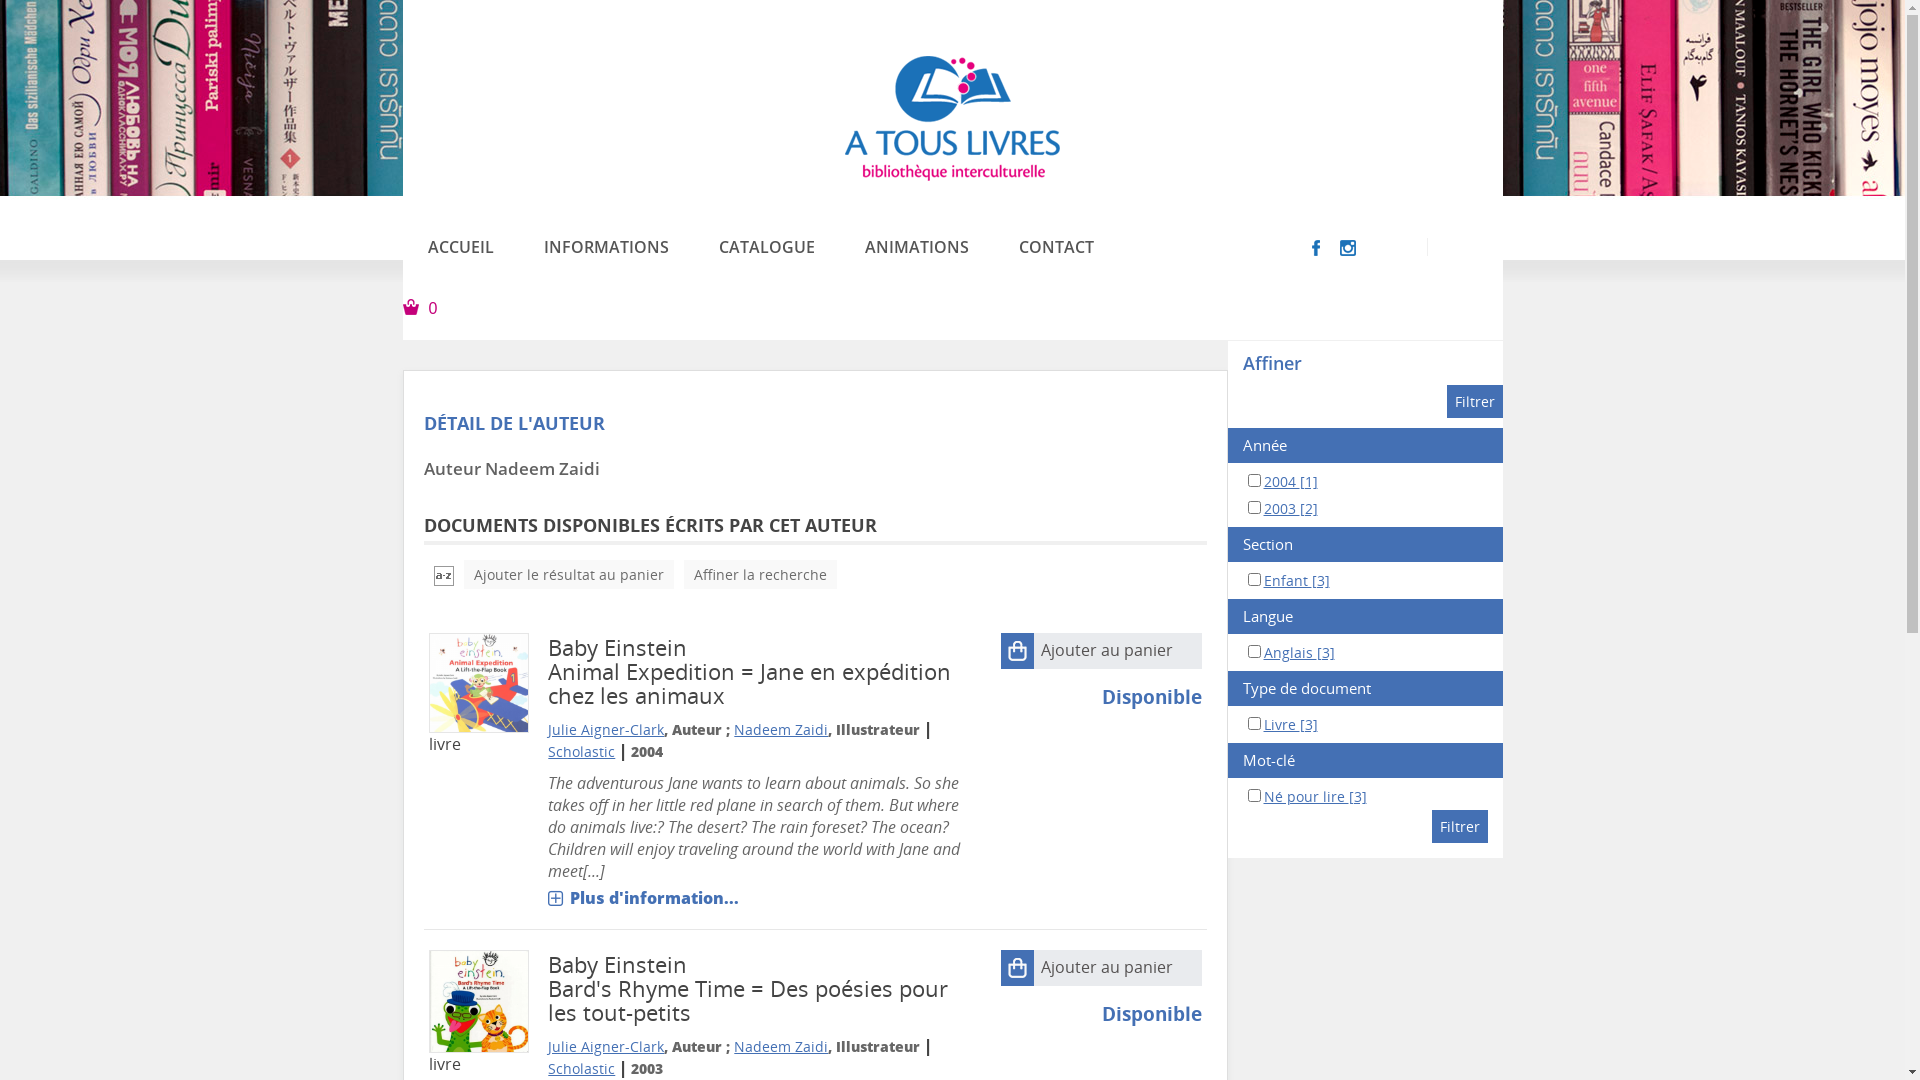  What do you see at coordinates (760, 574) in the screenshot?
I see `Affiner la recherche` at bounding box center [760, 574].